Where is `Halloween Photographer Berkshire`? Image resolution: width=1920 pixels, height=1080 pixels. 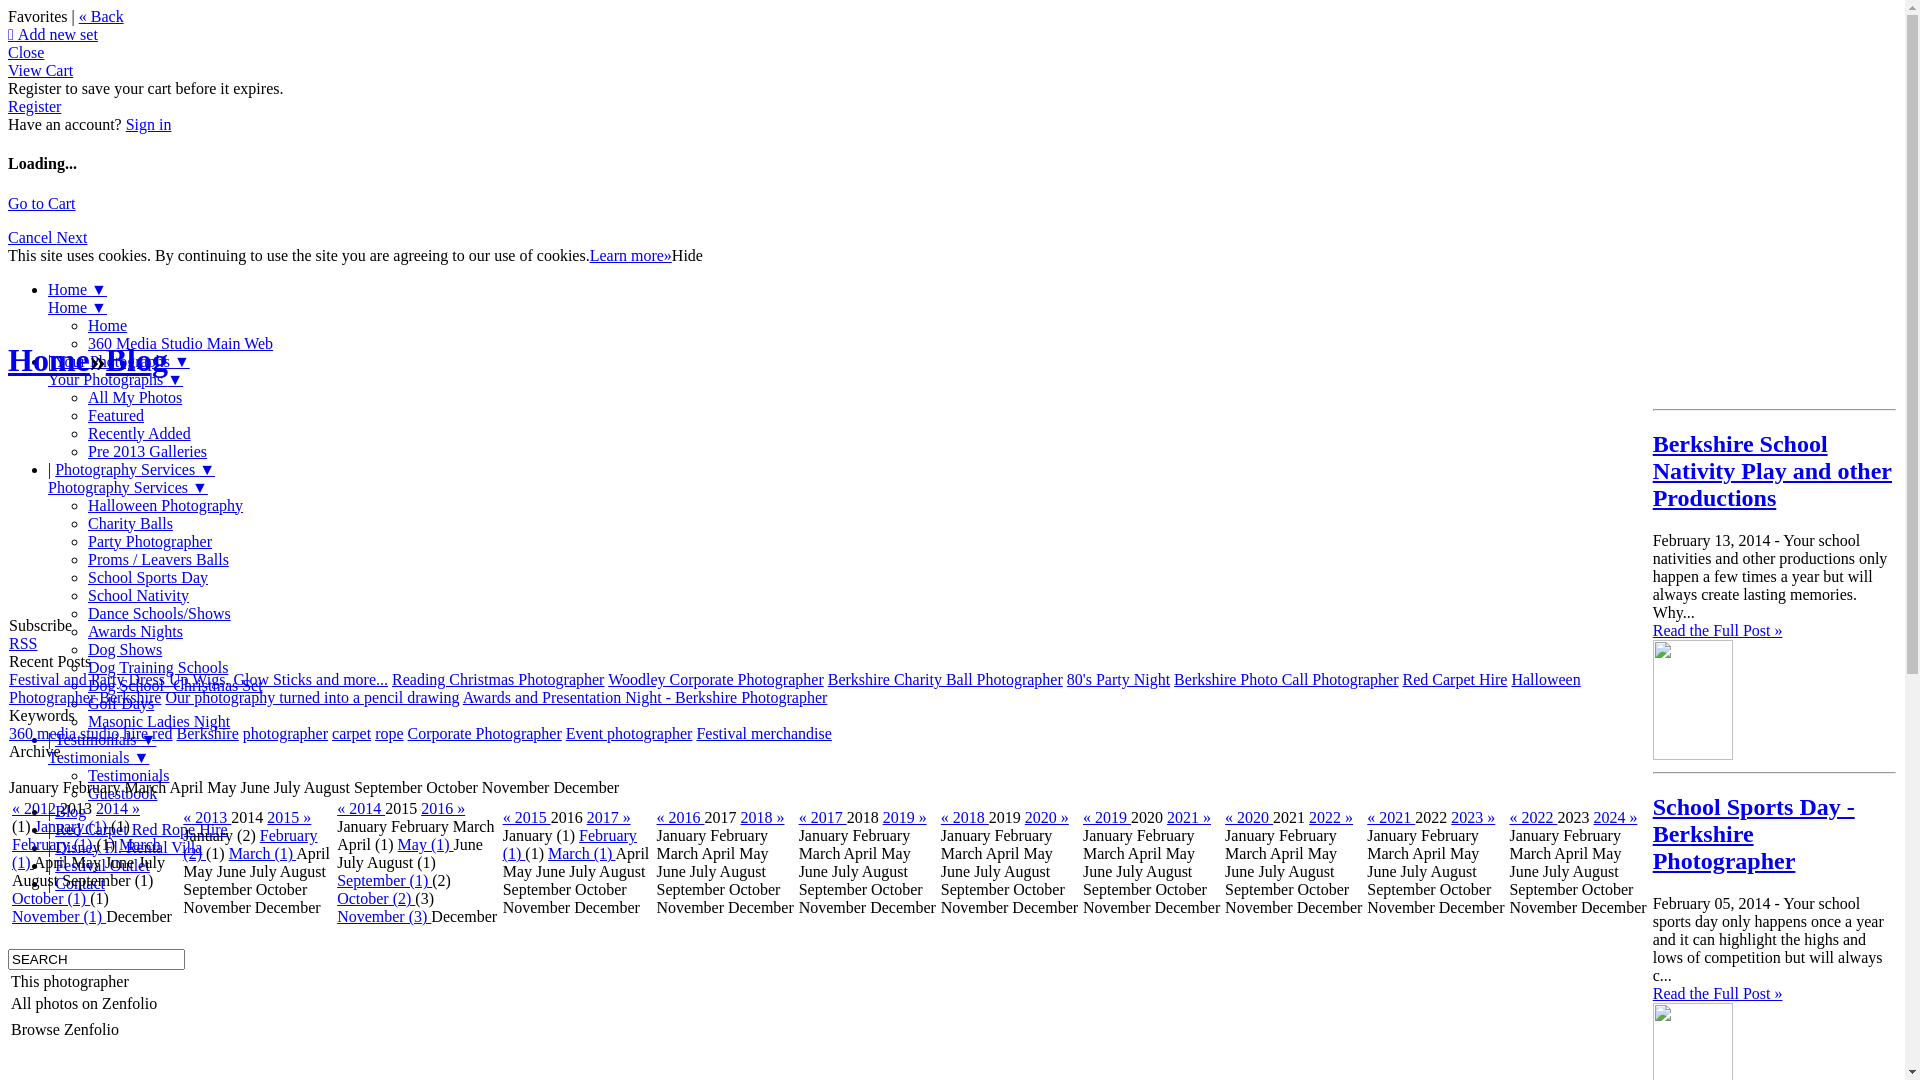
Halloween Photographer Berkshire is located at coordinates (795, 688).